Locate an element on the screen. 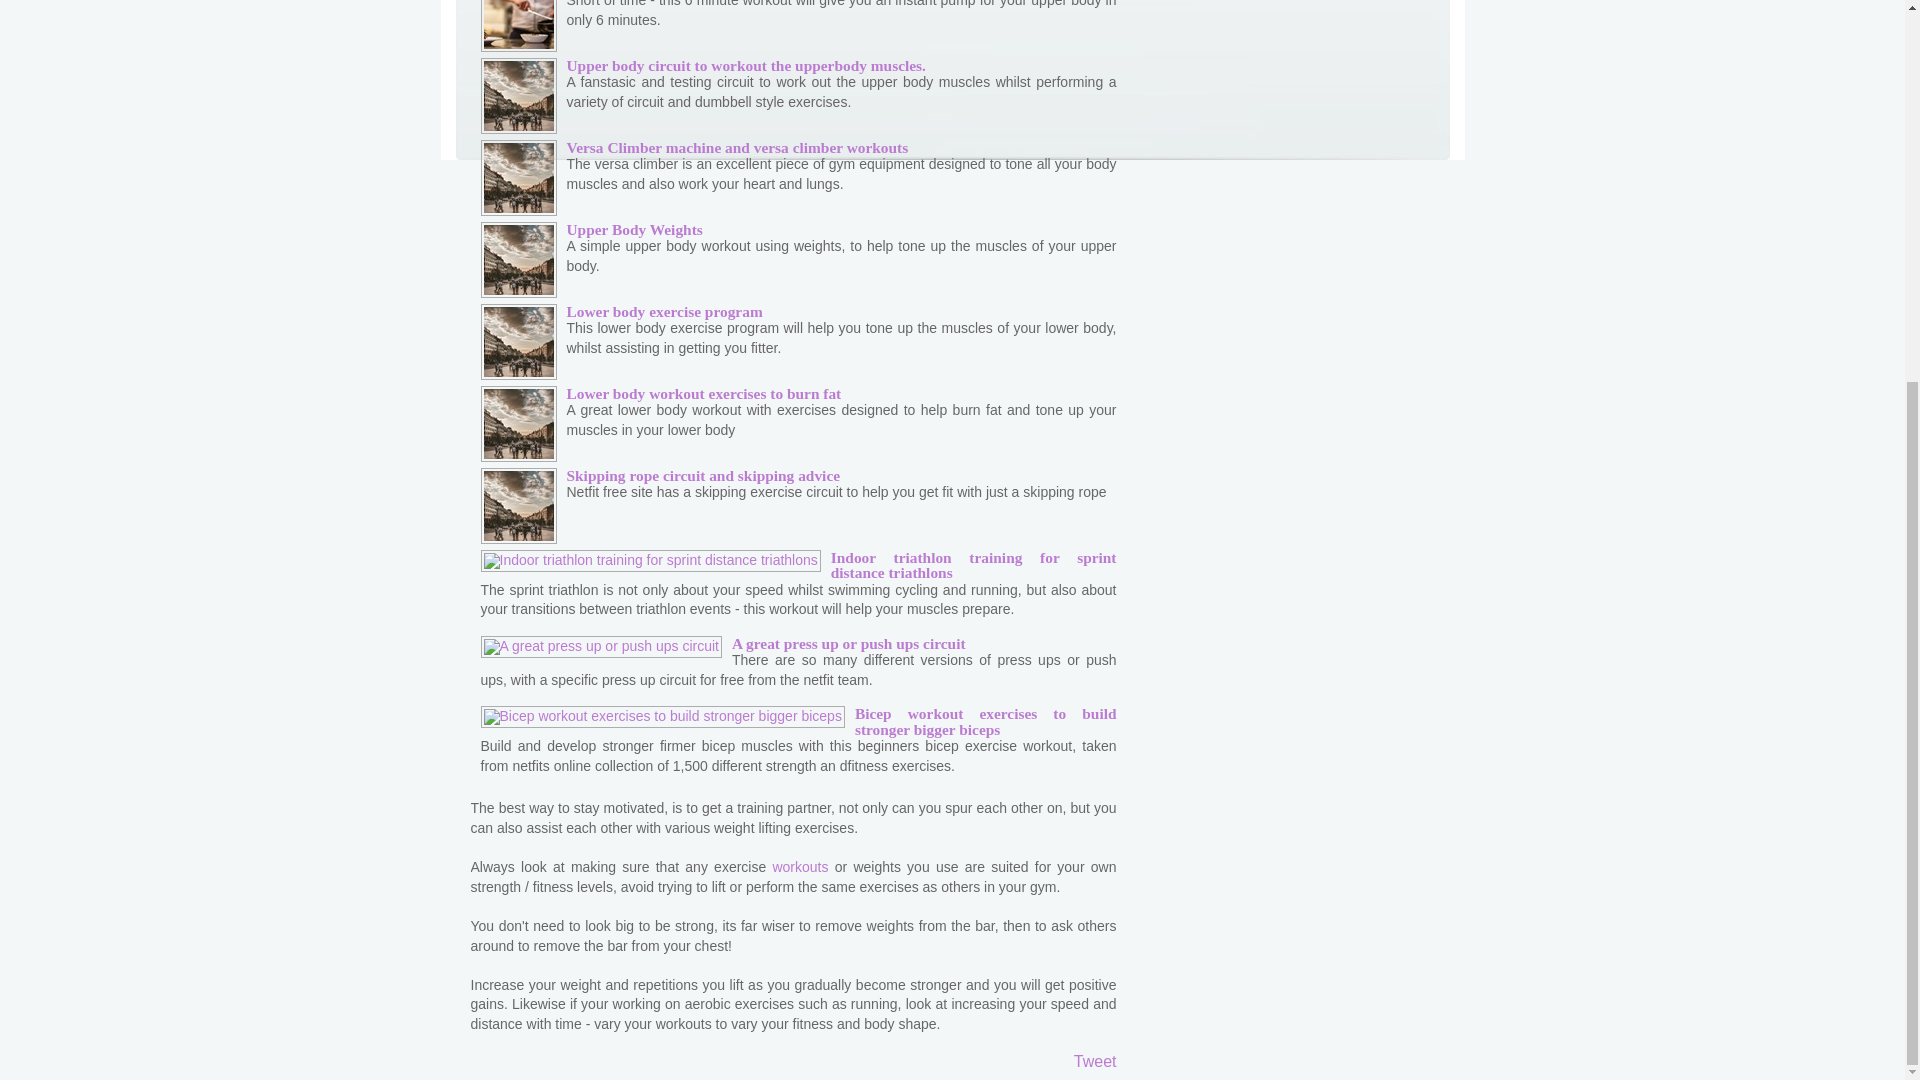  Upper body circuit to workout the upperbody muscles. is located at coordinates (746, 66).